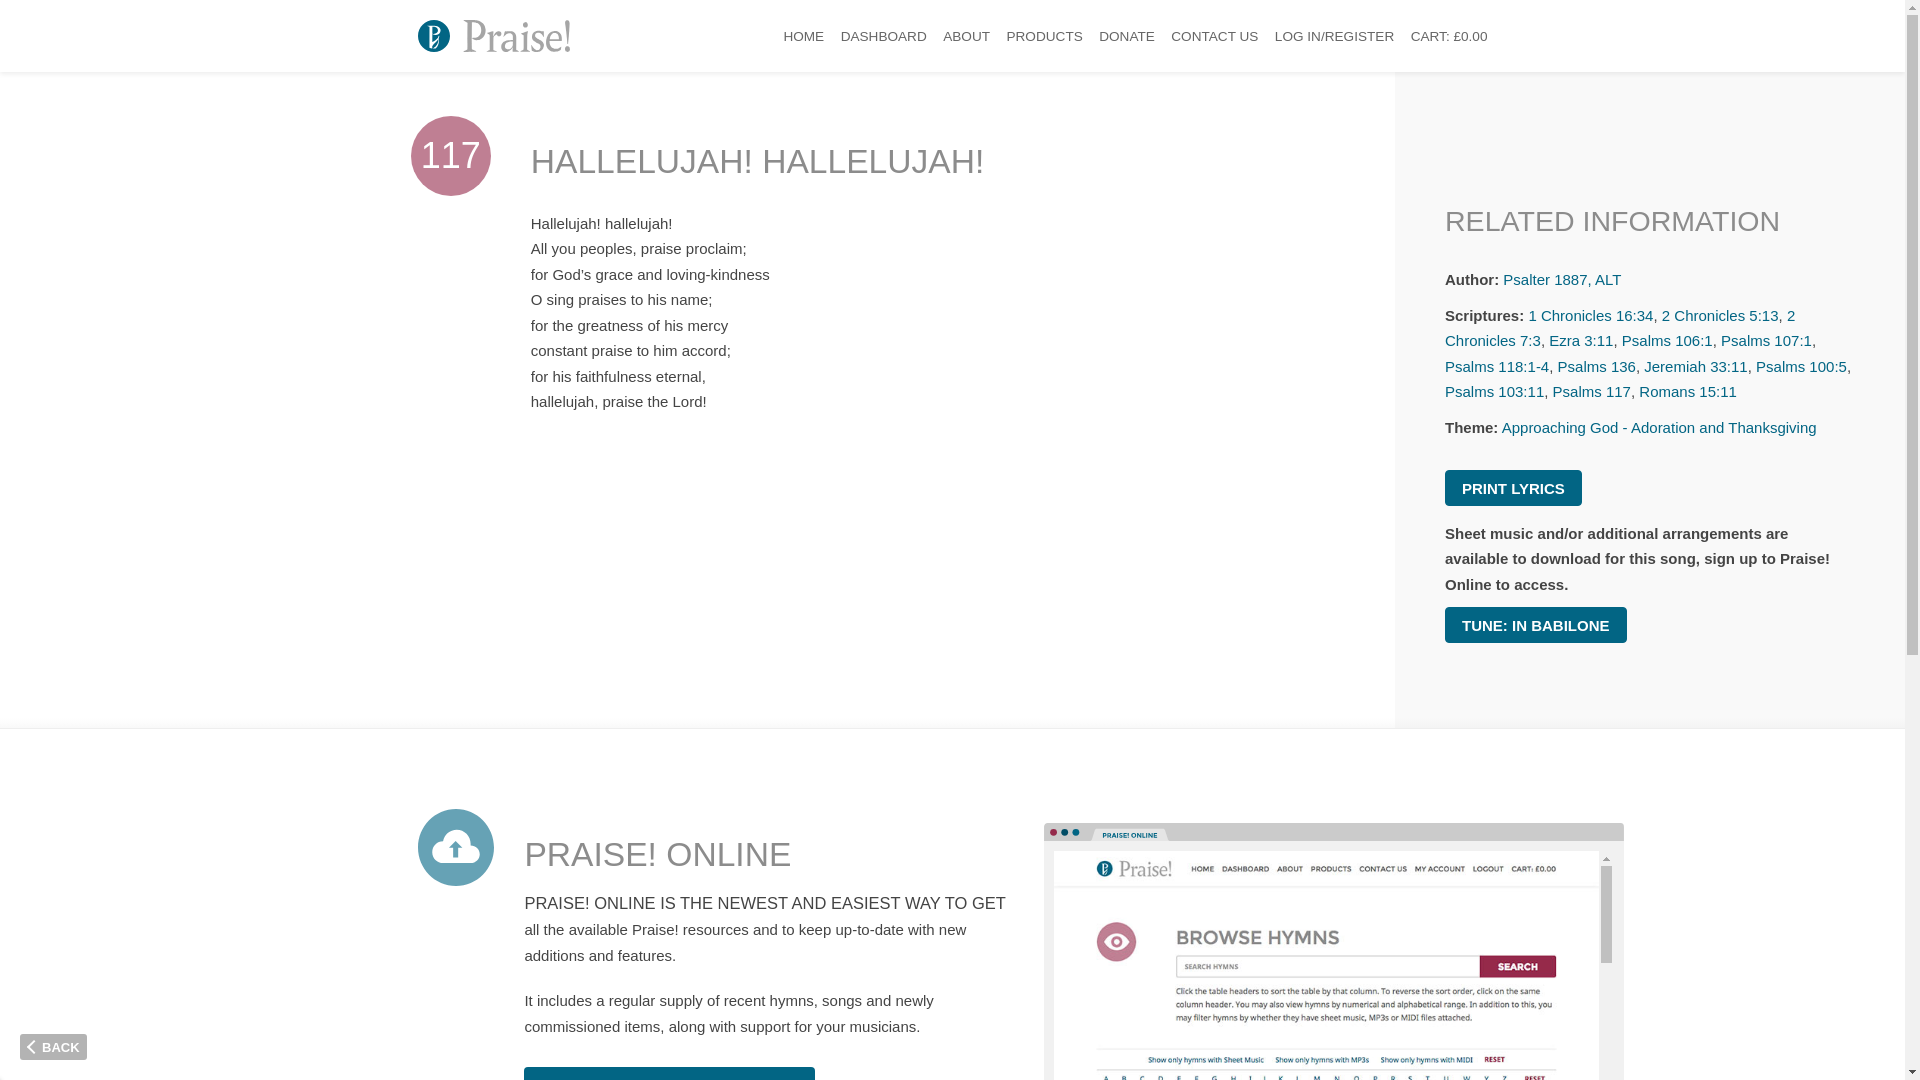  What do you see at coordinates (1580, 340) in the screenshot?
I see `Ezra 3:11` at bounding box center [1580, 340].